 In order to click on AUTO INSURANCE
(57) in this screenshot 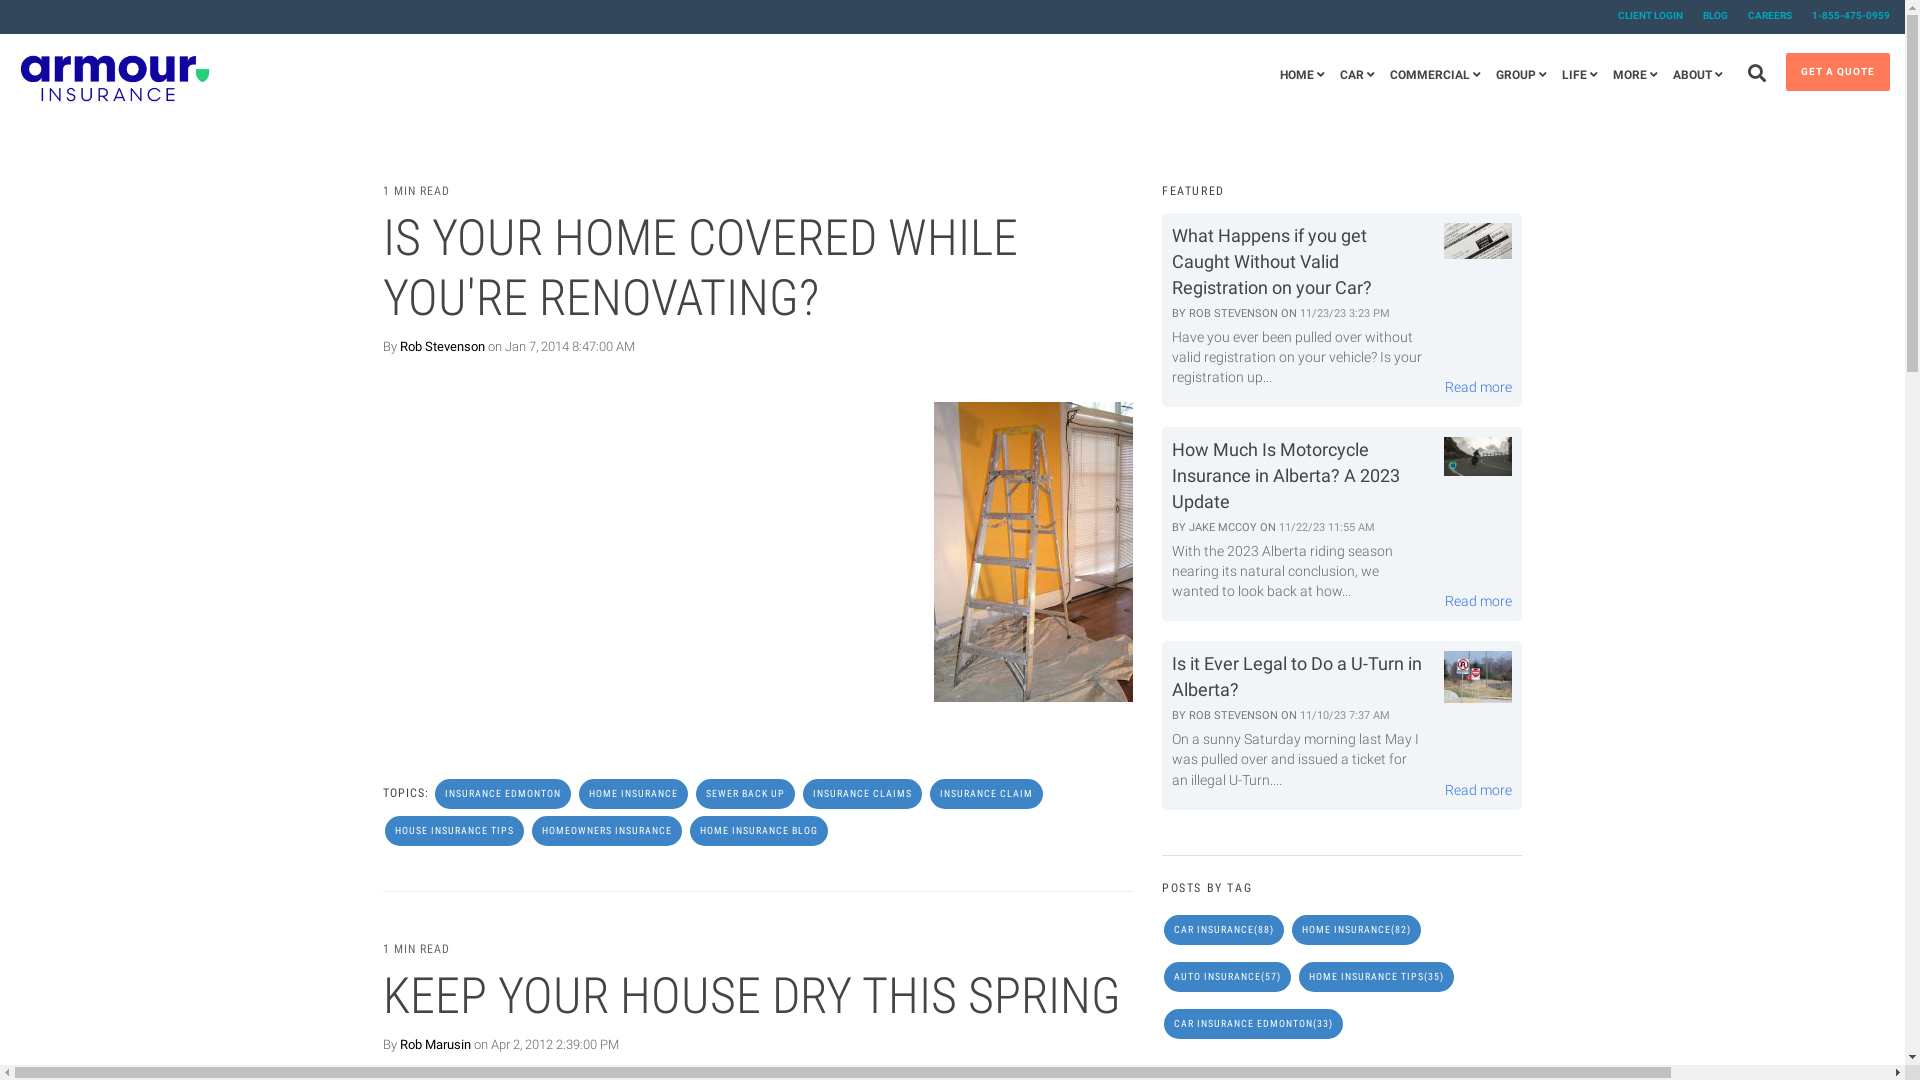, I will do `click(1228, 977)`.